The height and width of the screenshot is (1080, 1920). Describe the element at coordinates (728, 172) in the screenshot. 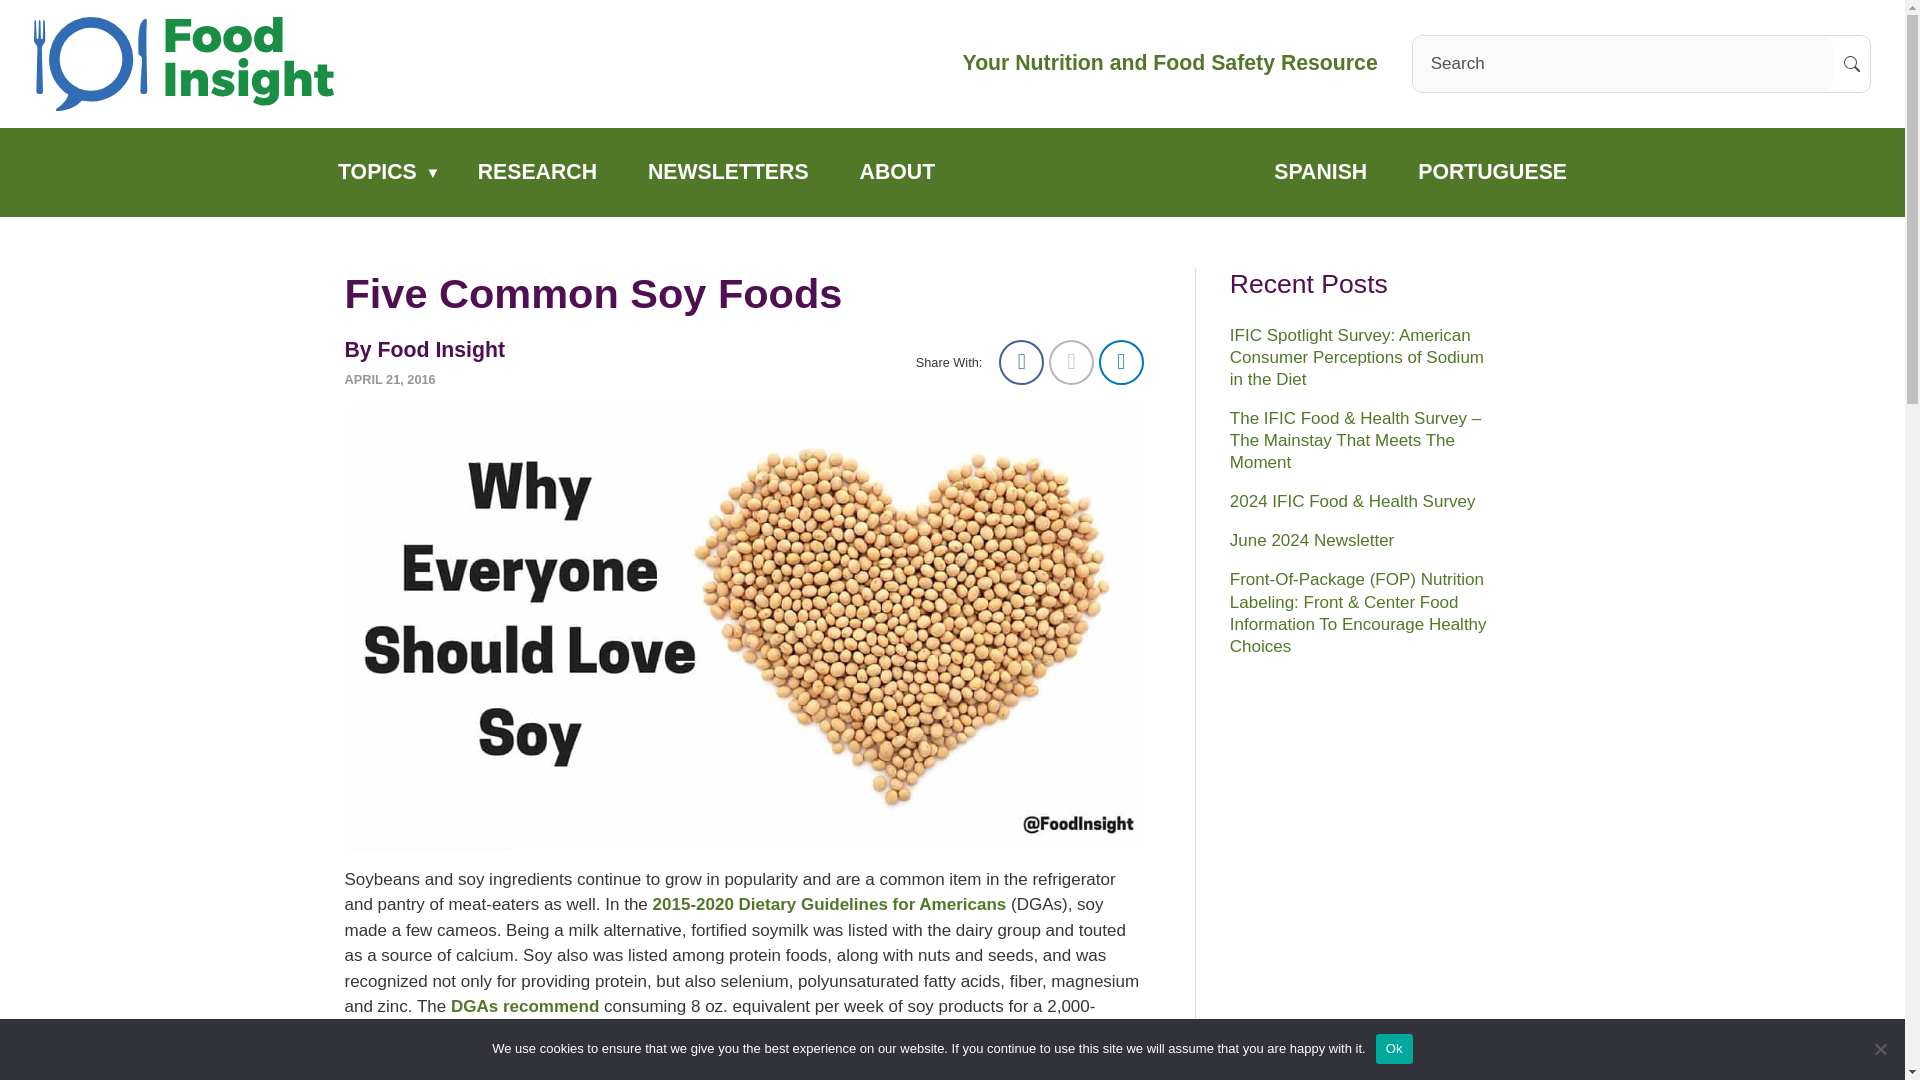

I see `NEWSLETTERS` at that location.